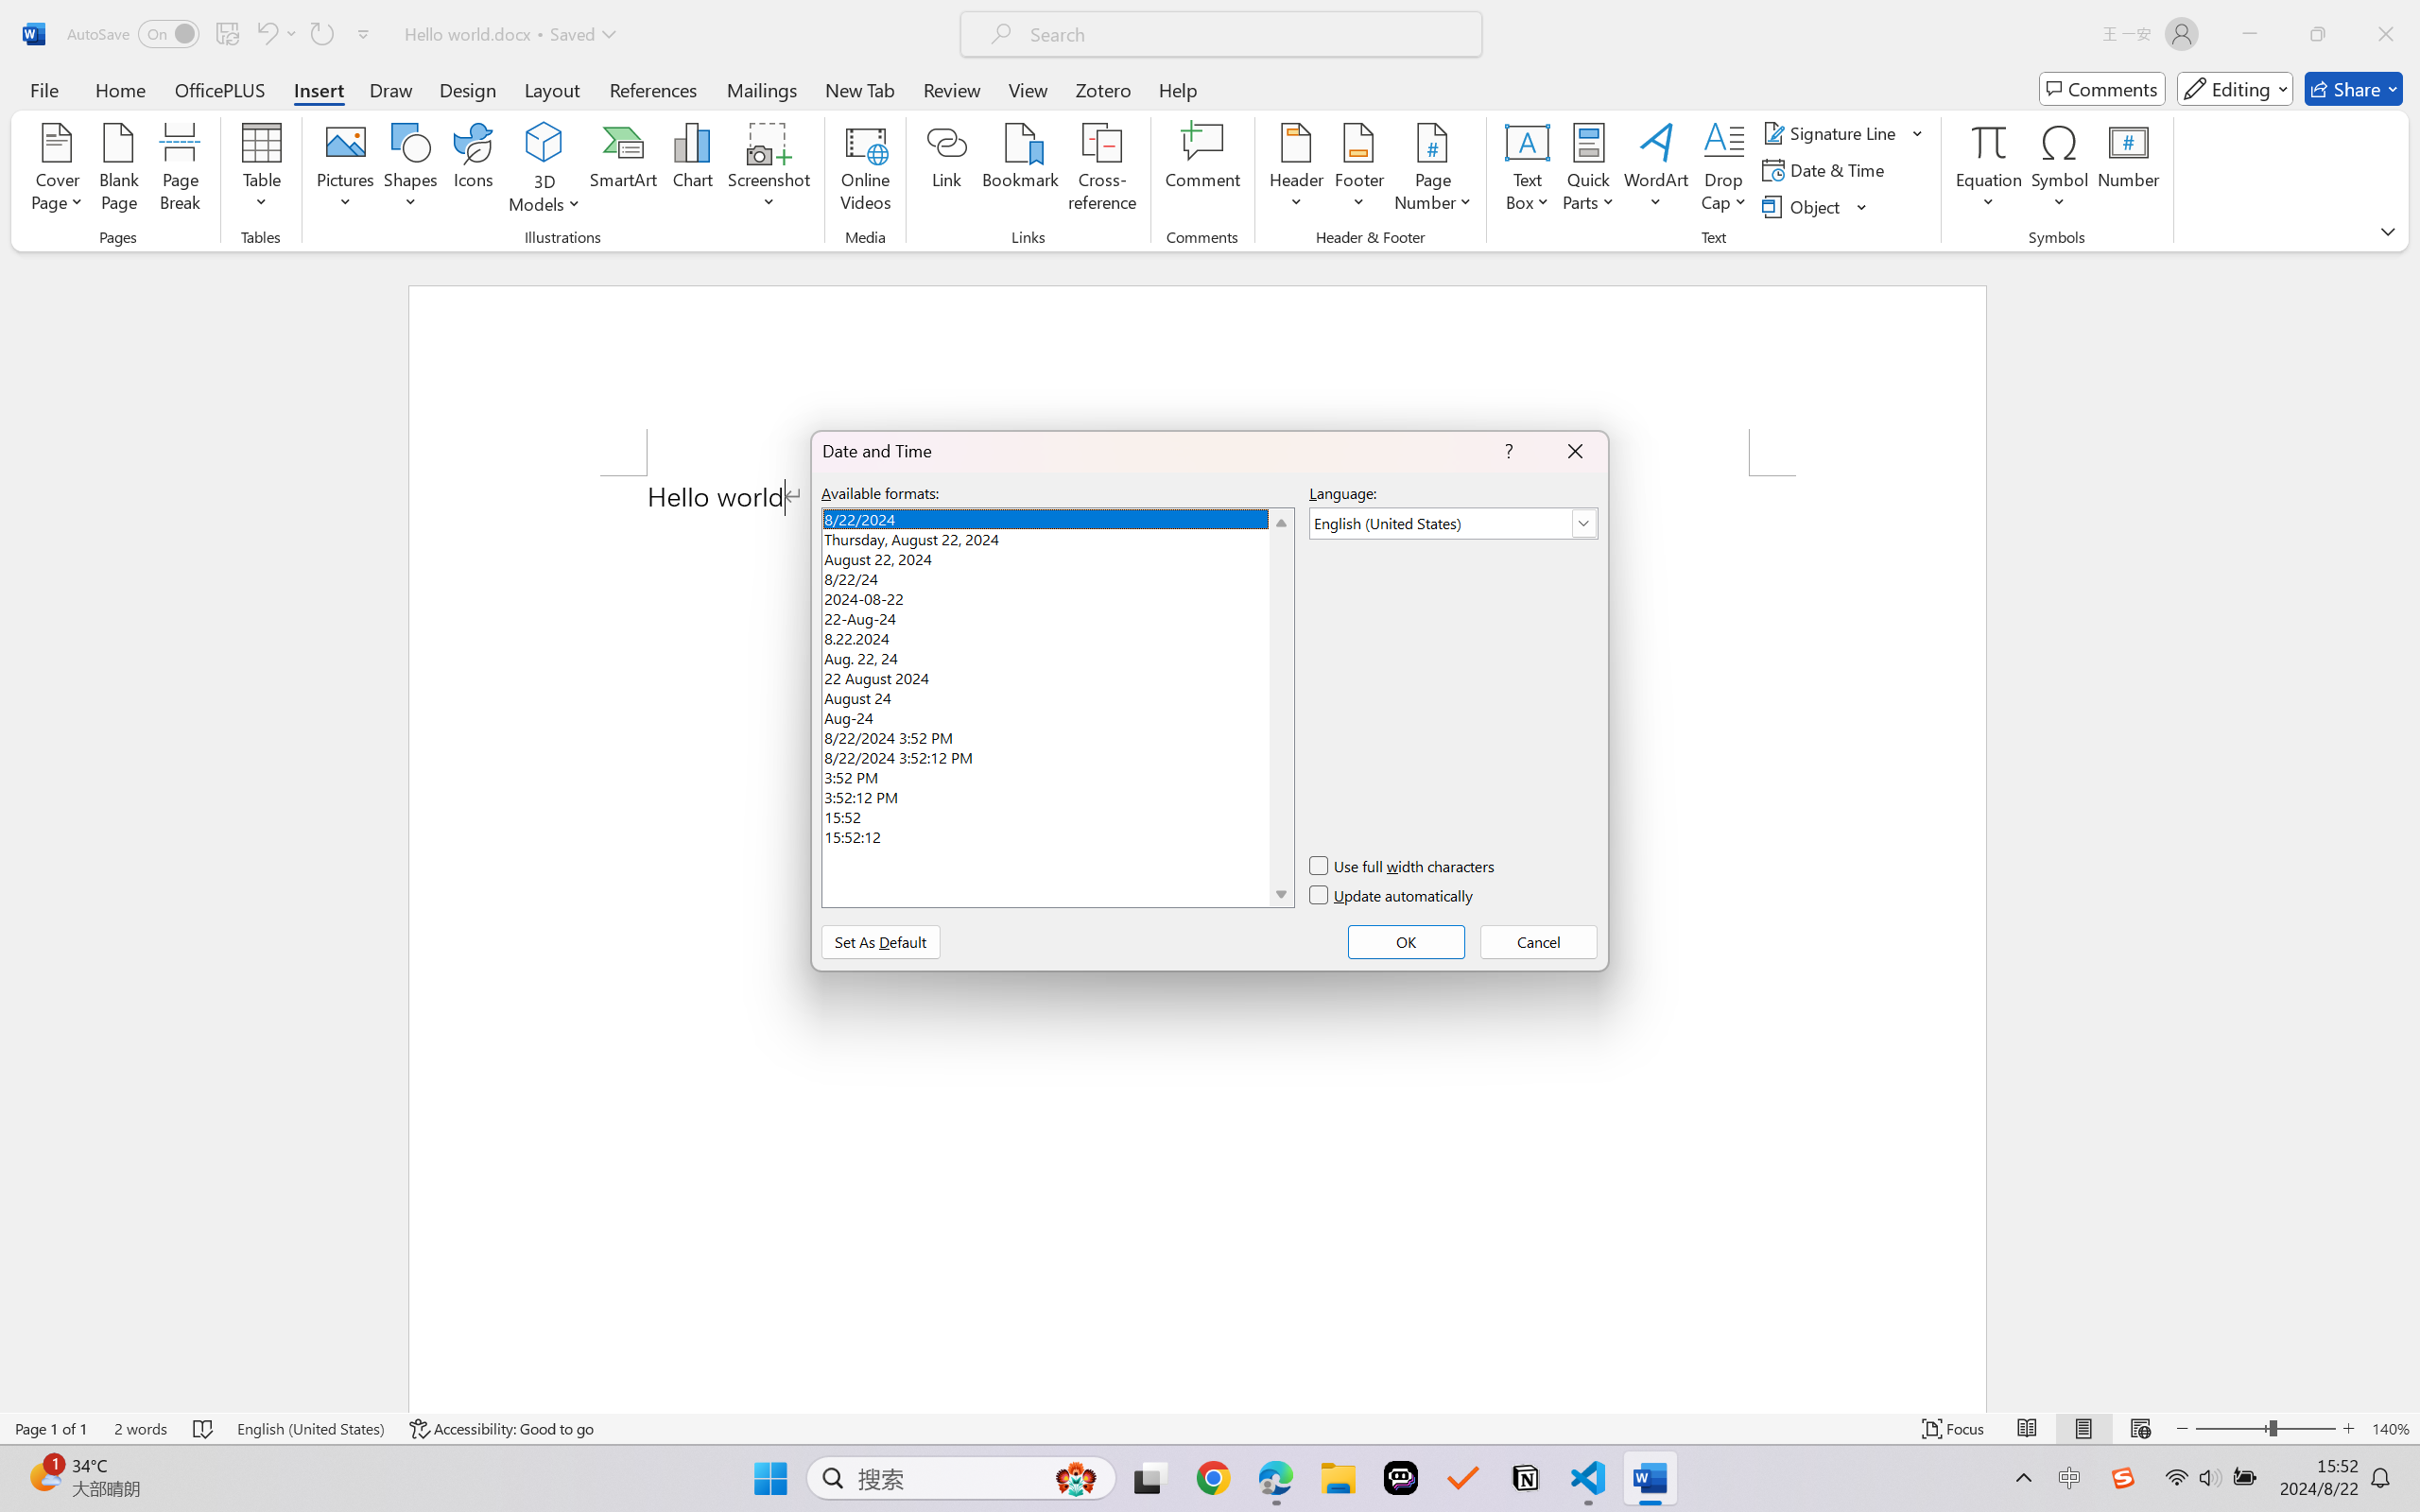 The height and width of the screenshot is (1512, 2420). Describe the element at coordinates (475, 170) in the screenshot. I see `Icons` at that location.